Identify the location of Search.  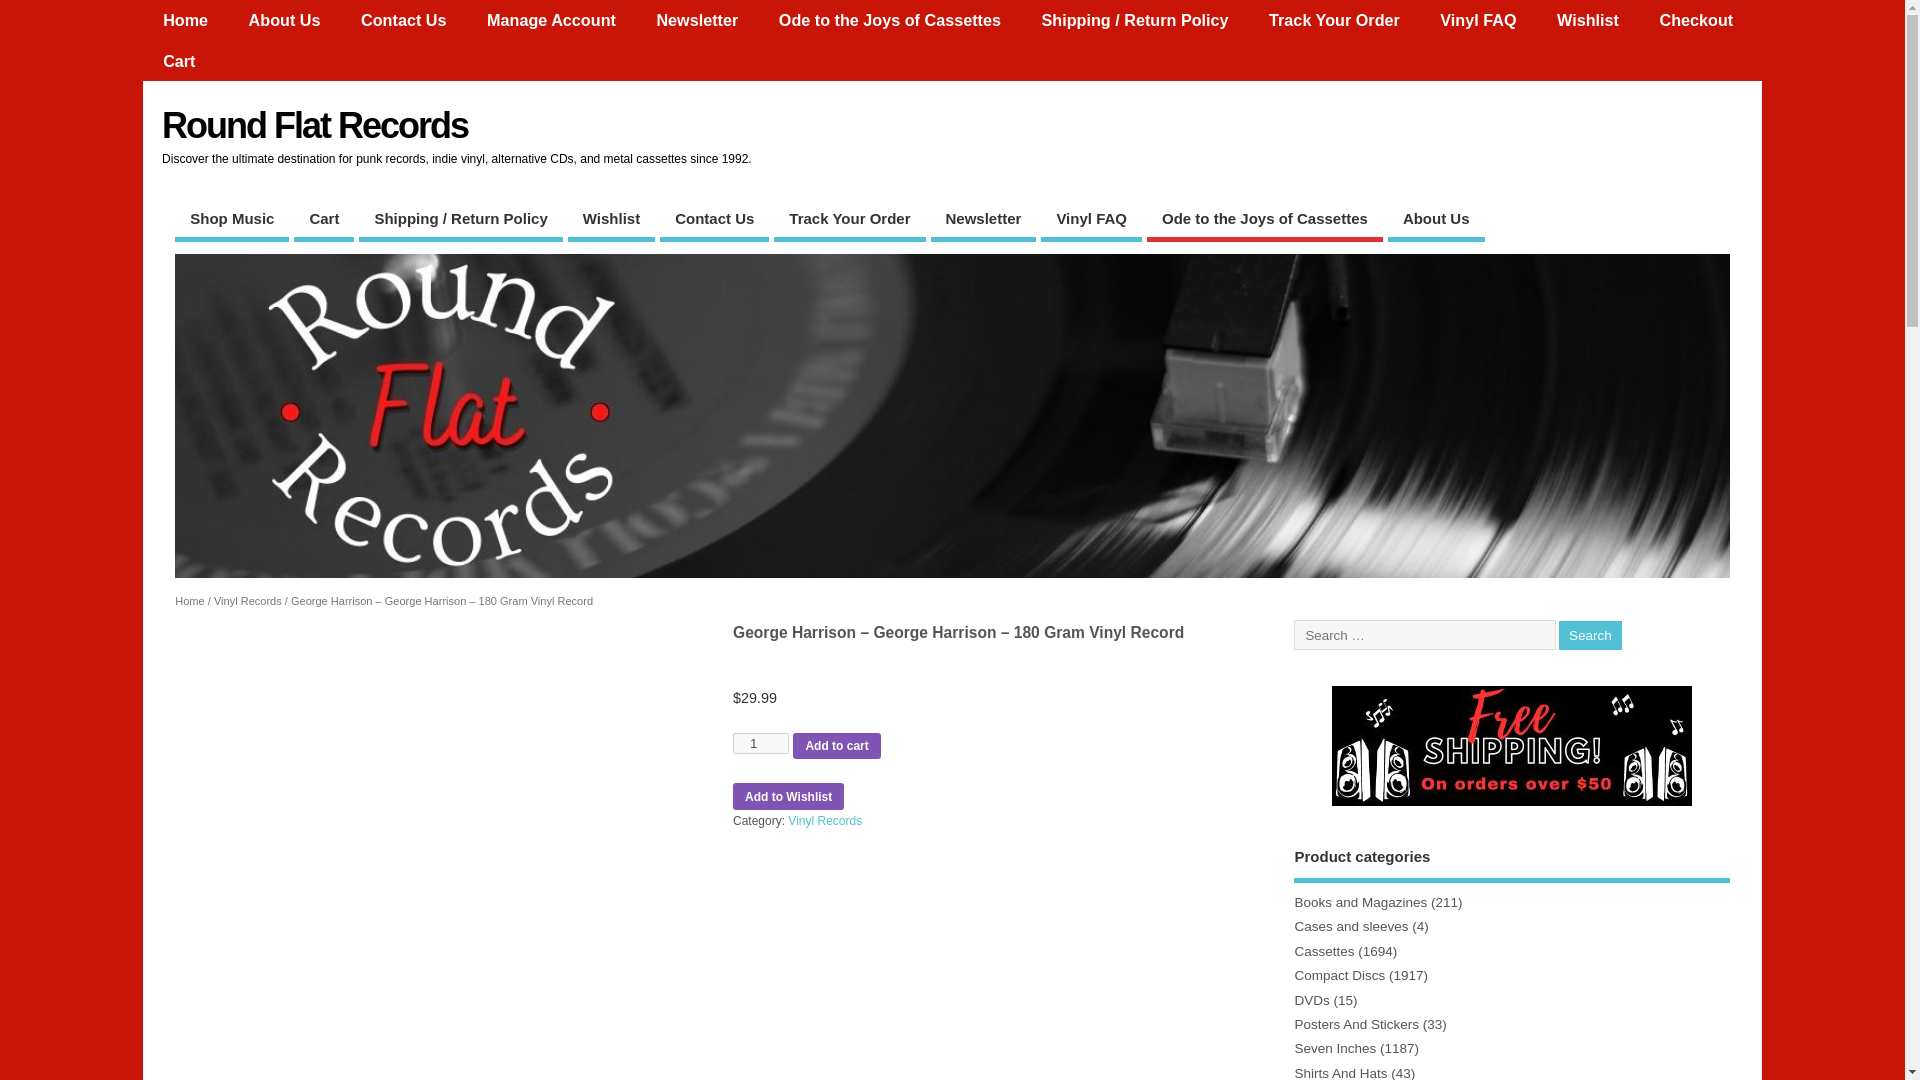
(1590, 636).